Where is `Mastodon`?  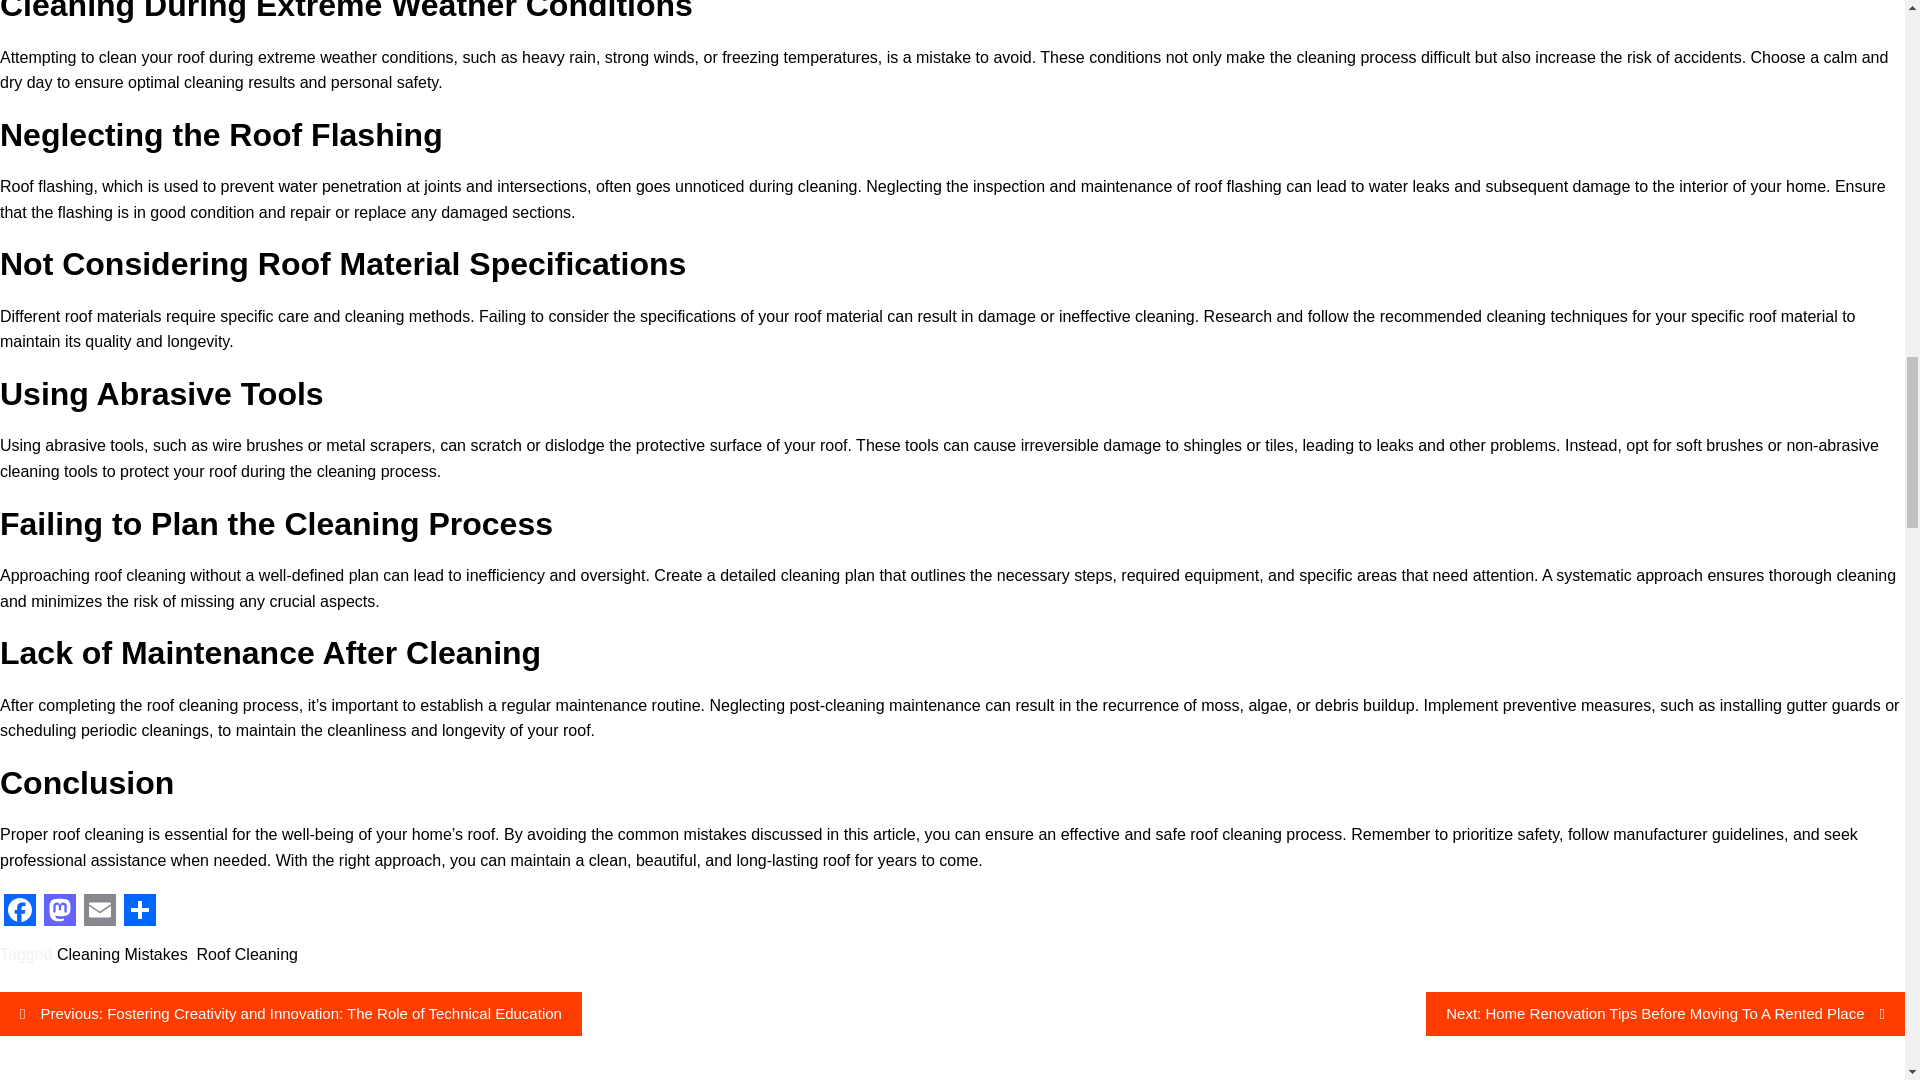
Mastodon is located at coordinates (60, 910).